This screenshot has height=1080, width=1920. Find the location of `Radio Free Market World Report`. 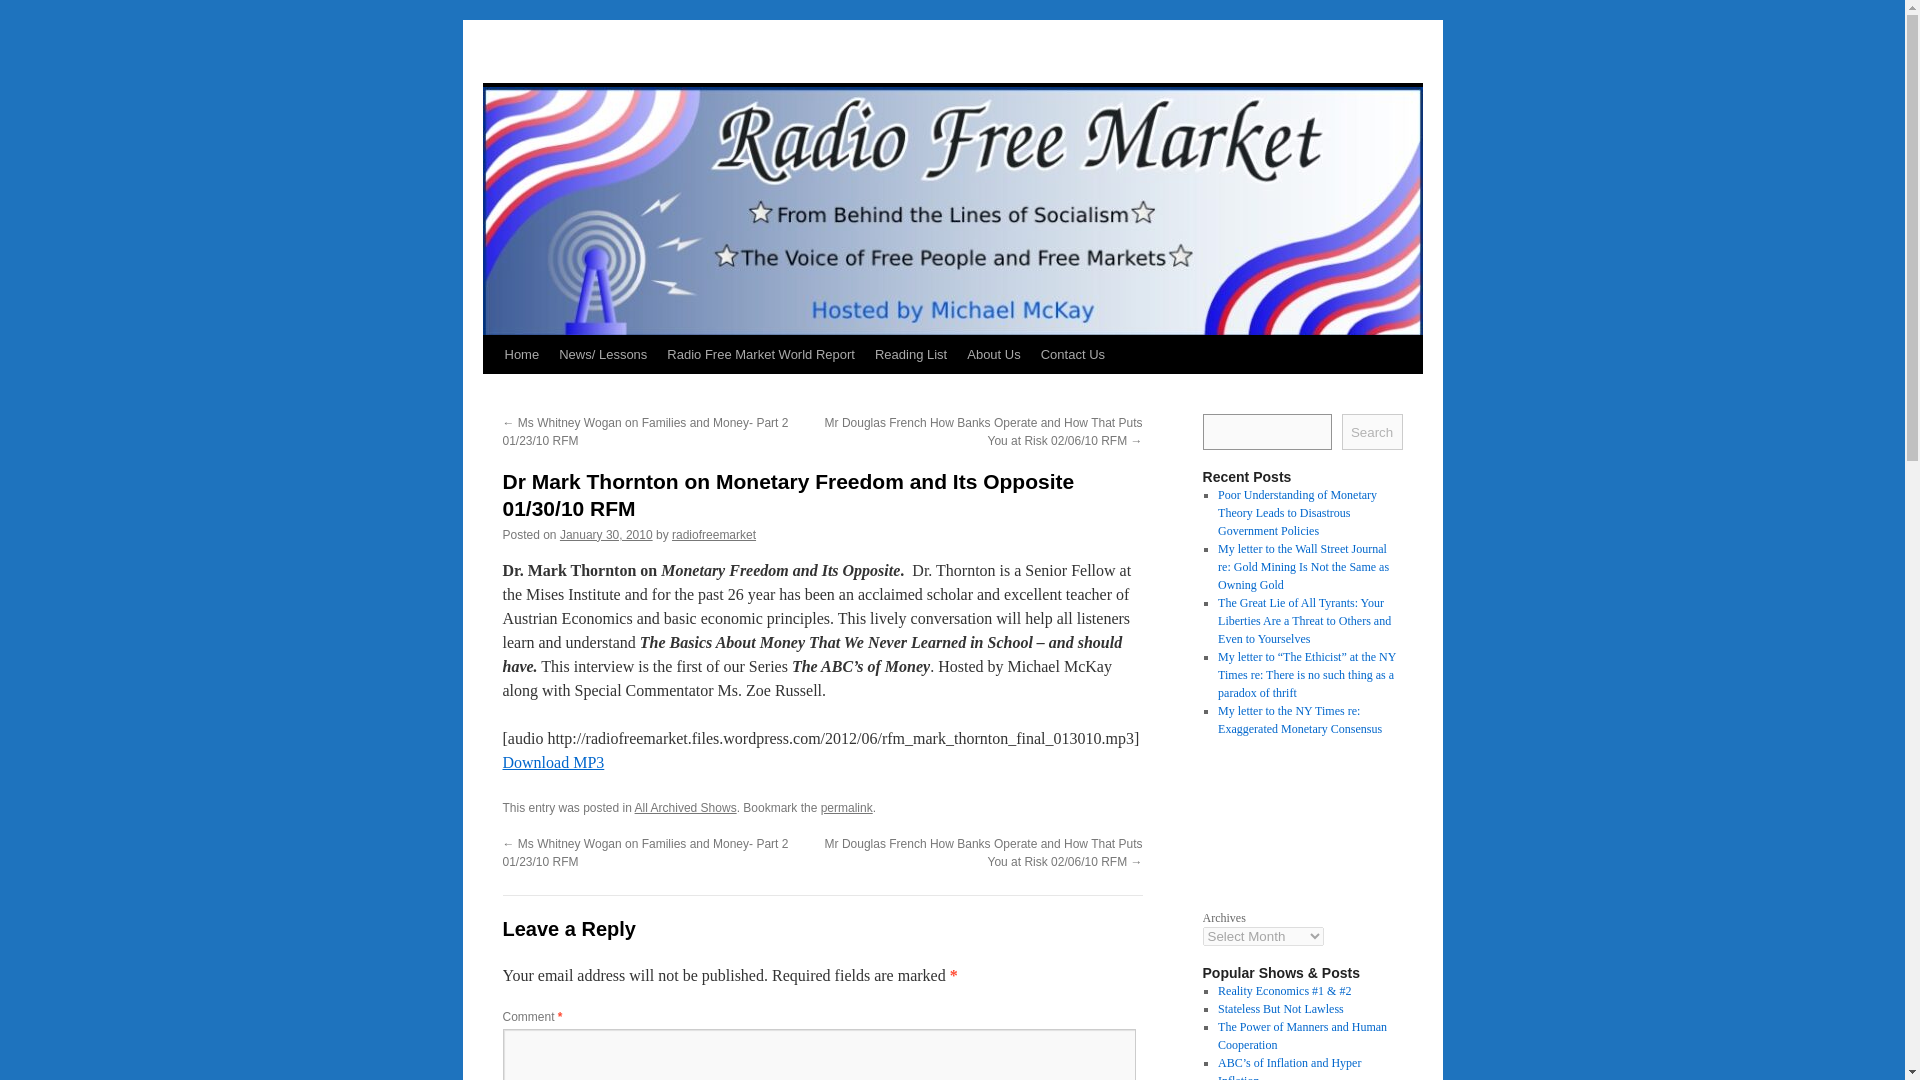

Radio Free Market World Report is located at coordinates (760, 354).